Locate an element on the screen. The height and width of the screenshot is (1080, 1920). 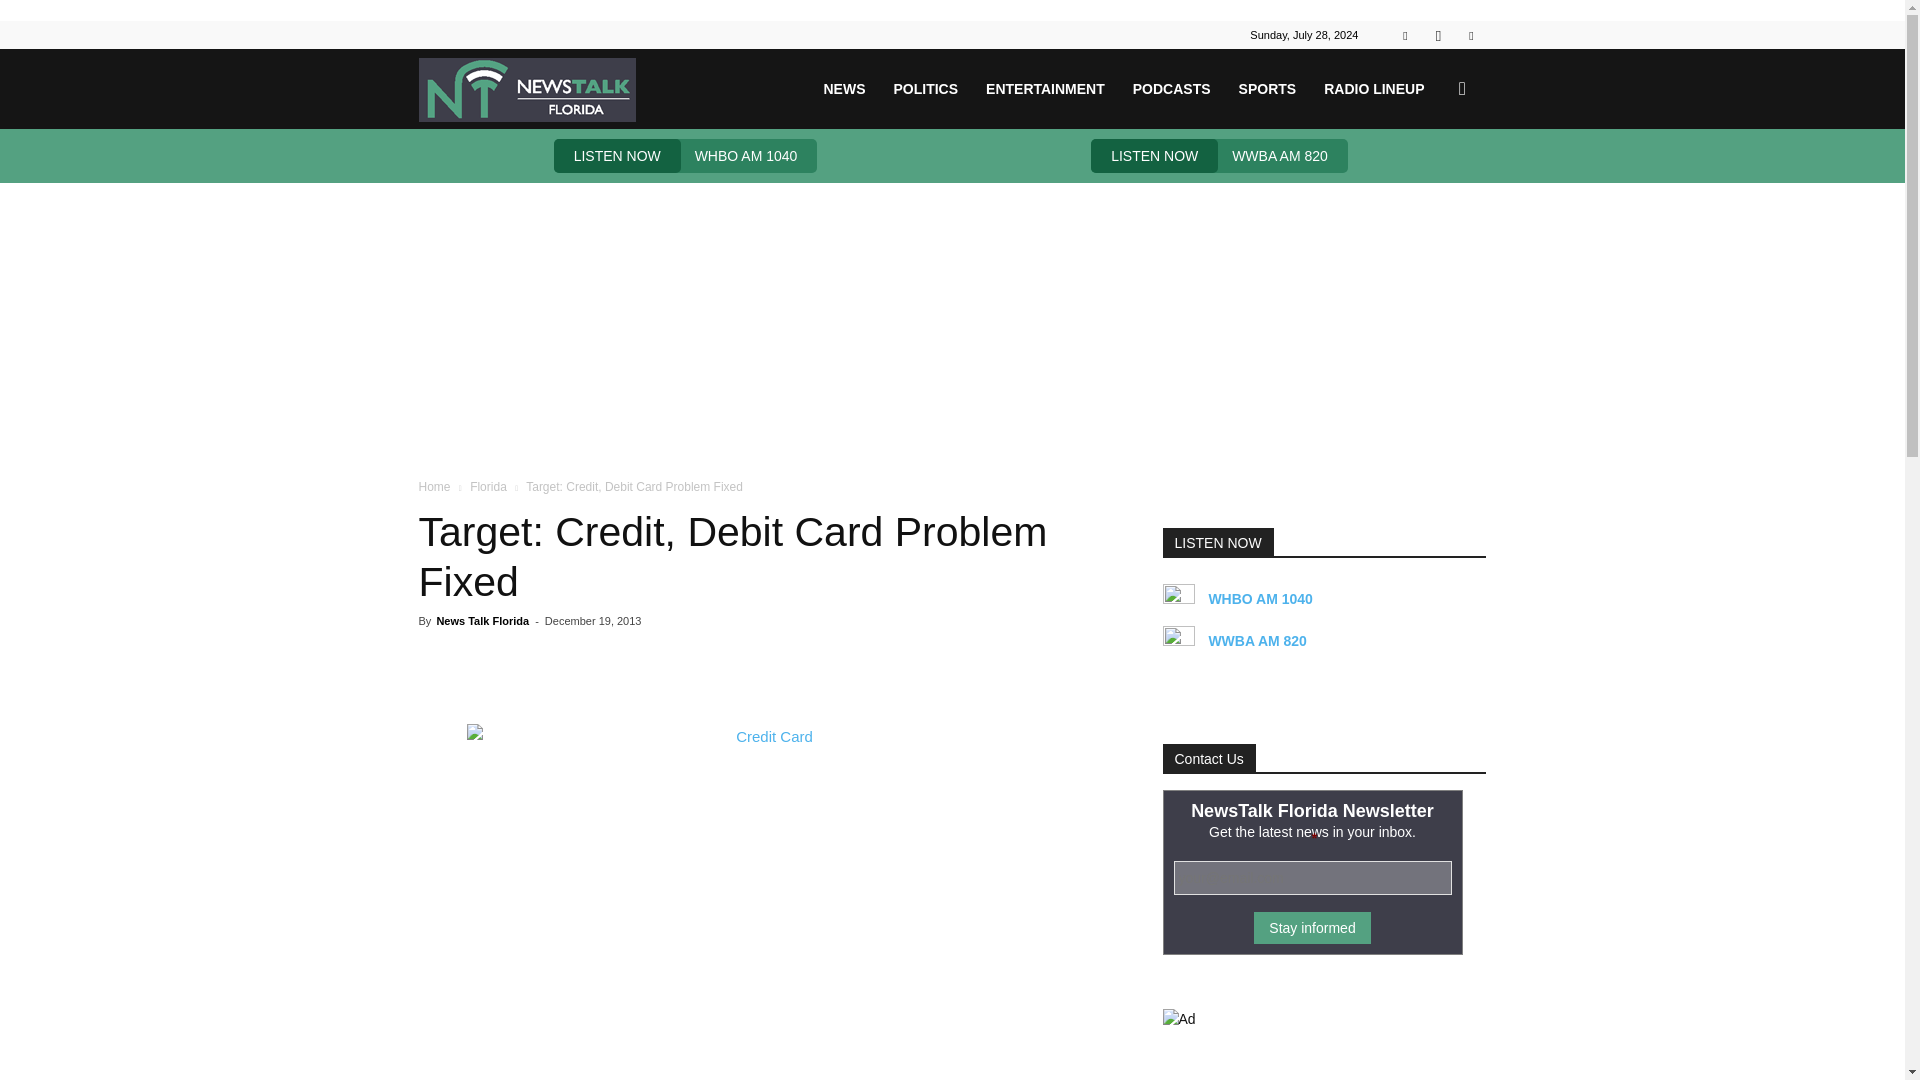
View all posts in Florida is located at coordinates (488, 486).